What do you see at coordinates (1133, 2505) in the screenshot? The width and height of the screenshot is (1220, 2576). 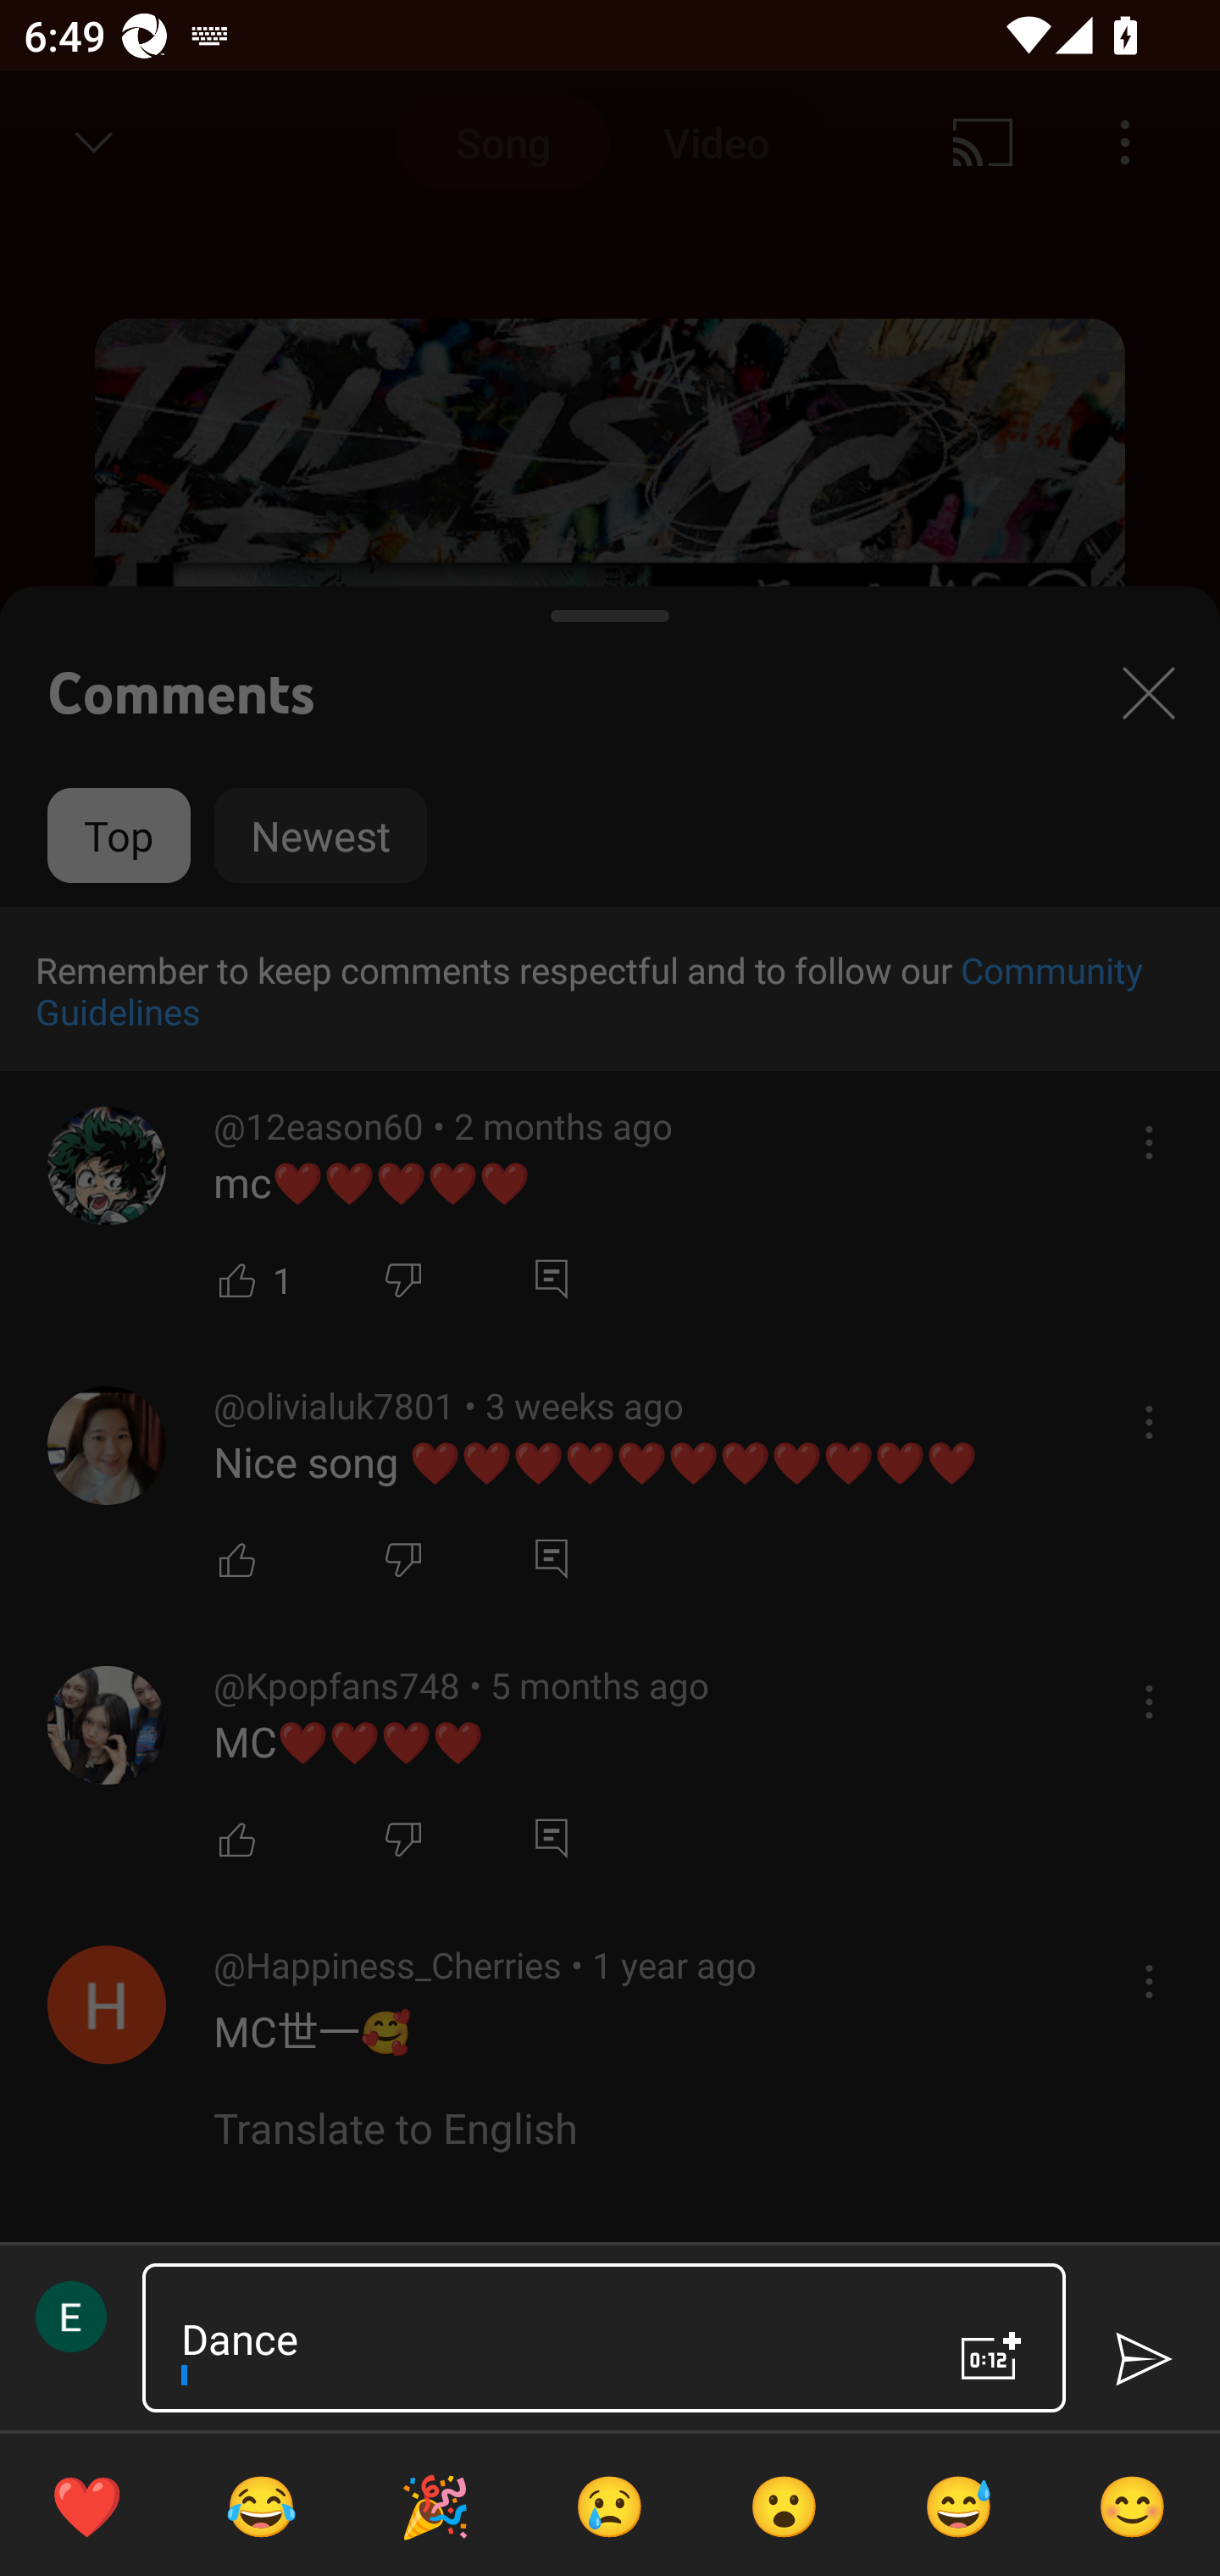 I see `😊` at bounding box center [1133, 2505].